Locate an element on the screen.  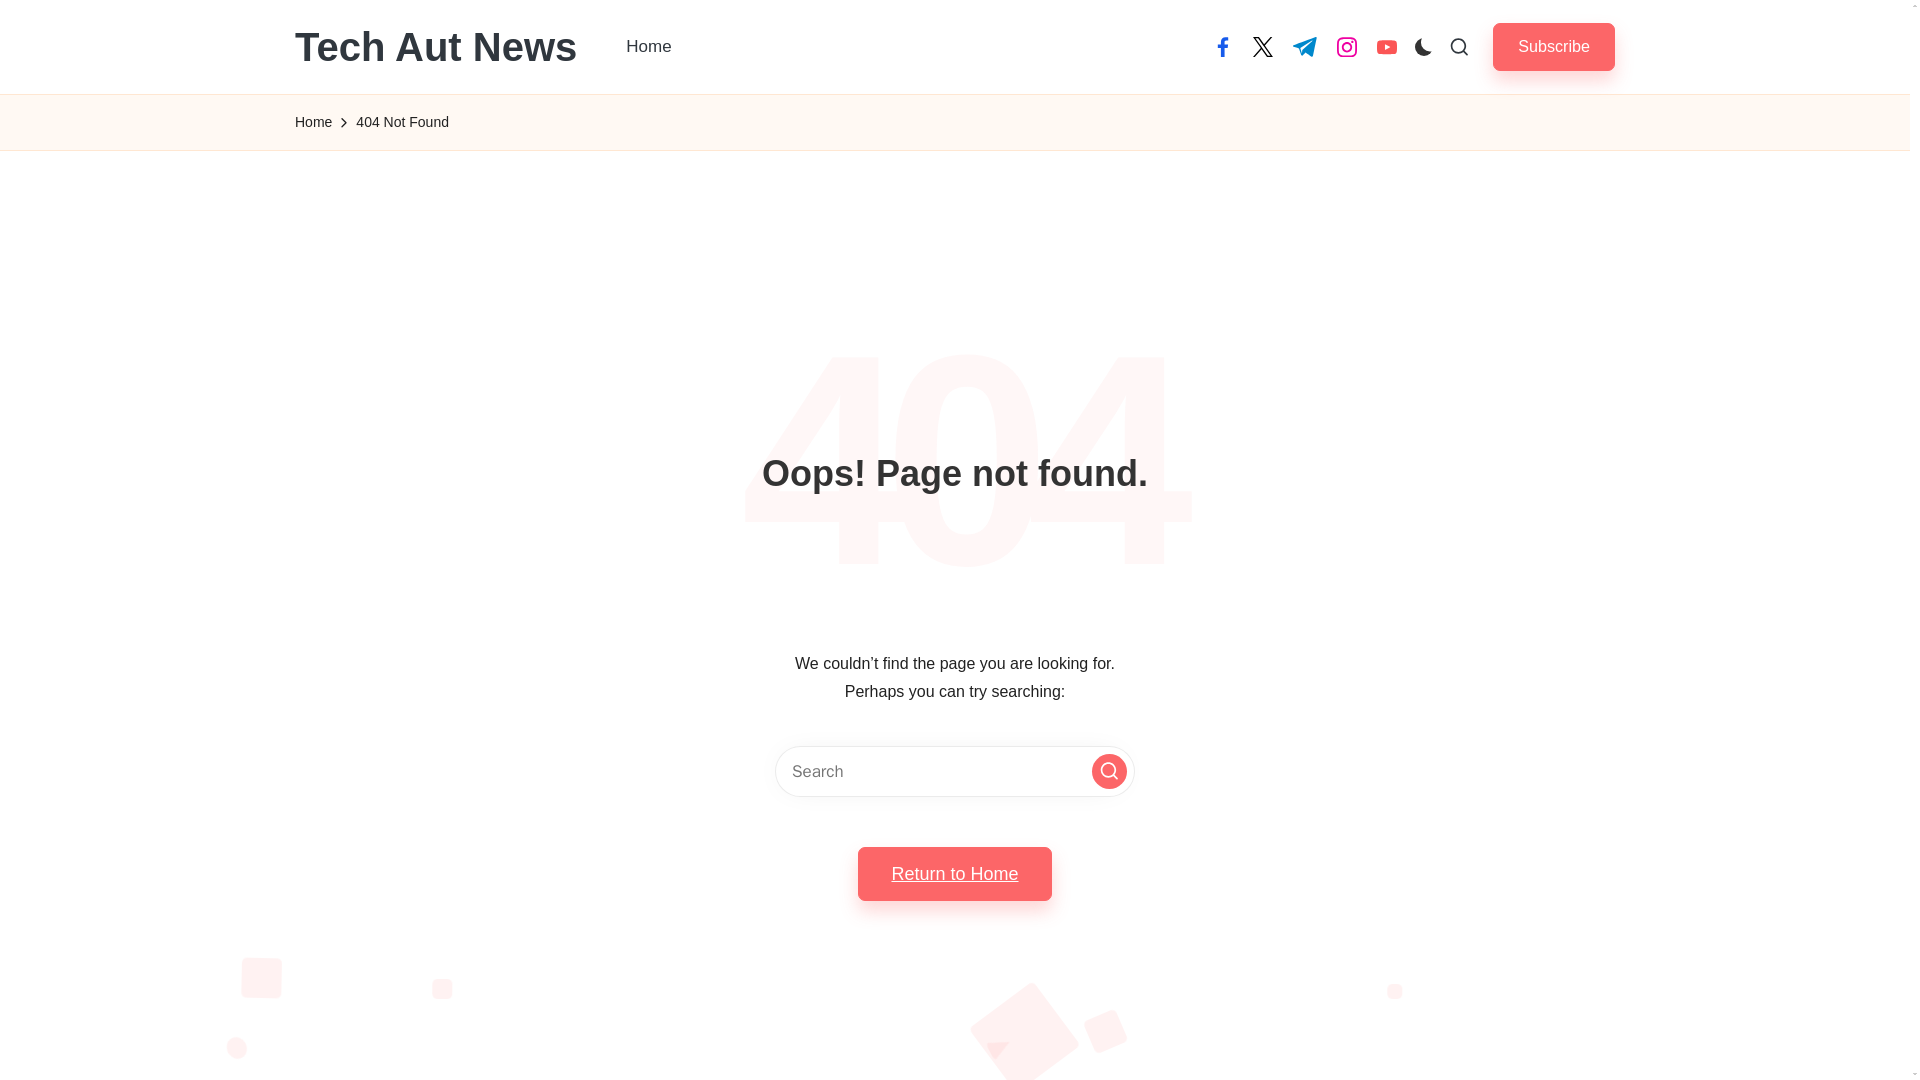
instagram.com is located at coordinates (1346, 46).